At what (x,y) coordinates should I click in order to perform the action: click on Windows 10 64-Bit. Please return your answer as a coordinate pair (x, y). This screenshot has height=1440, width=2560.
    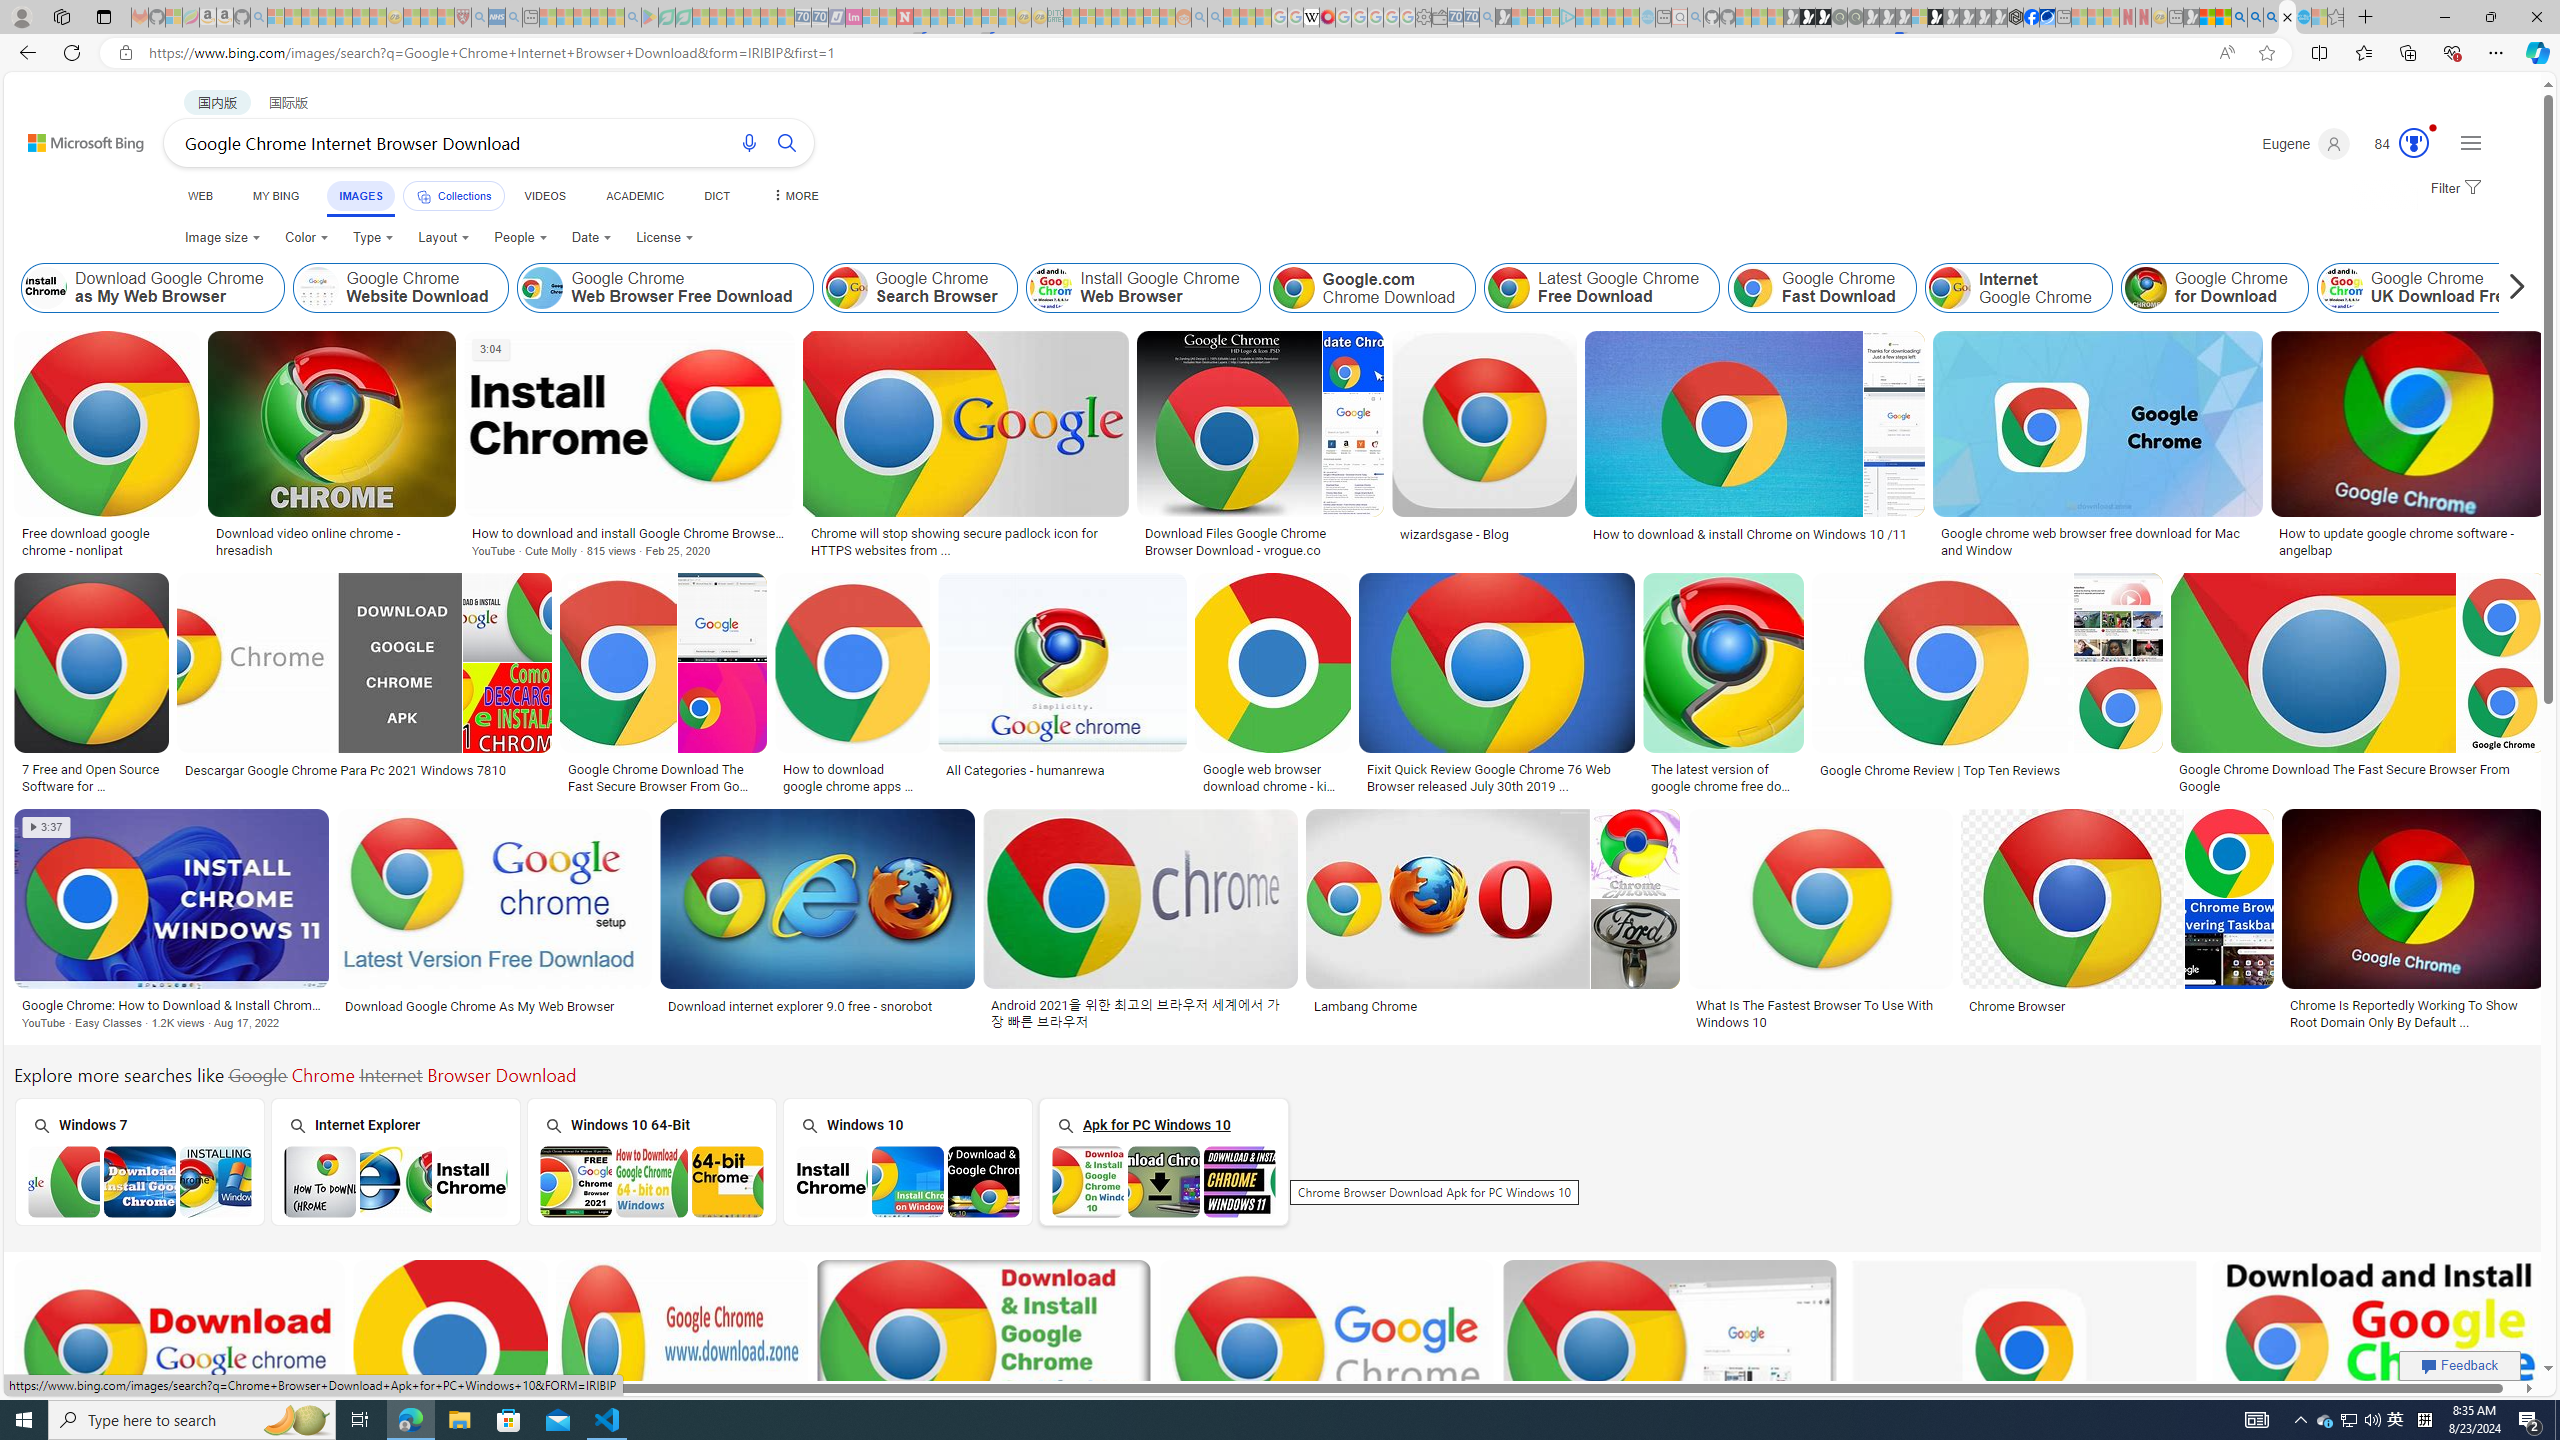
    Looking at the image, I should click on (651, 1160).